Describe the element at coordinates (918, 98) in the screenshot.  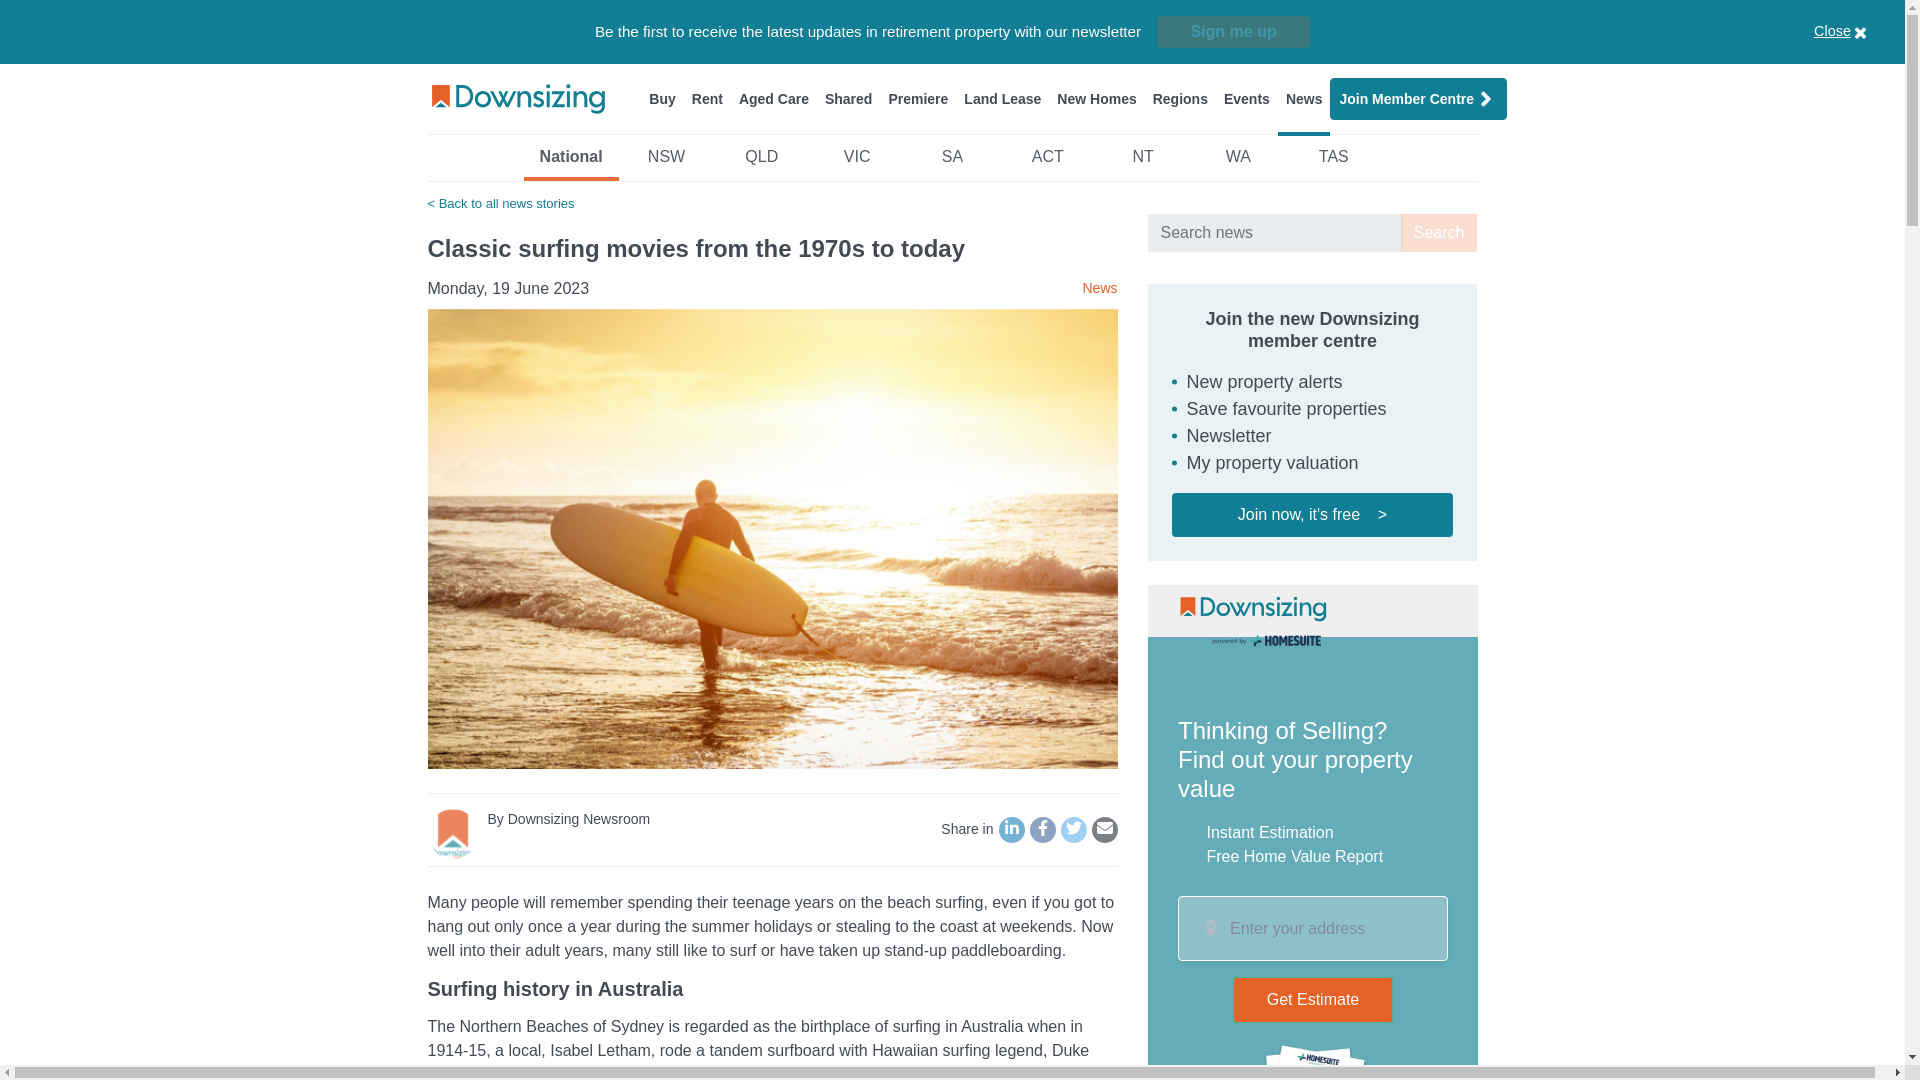
I see `Premiere` at that location.